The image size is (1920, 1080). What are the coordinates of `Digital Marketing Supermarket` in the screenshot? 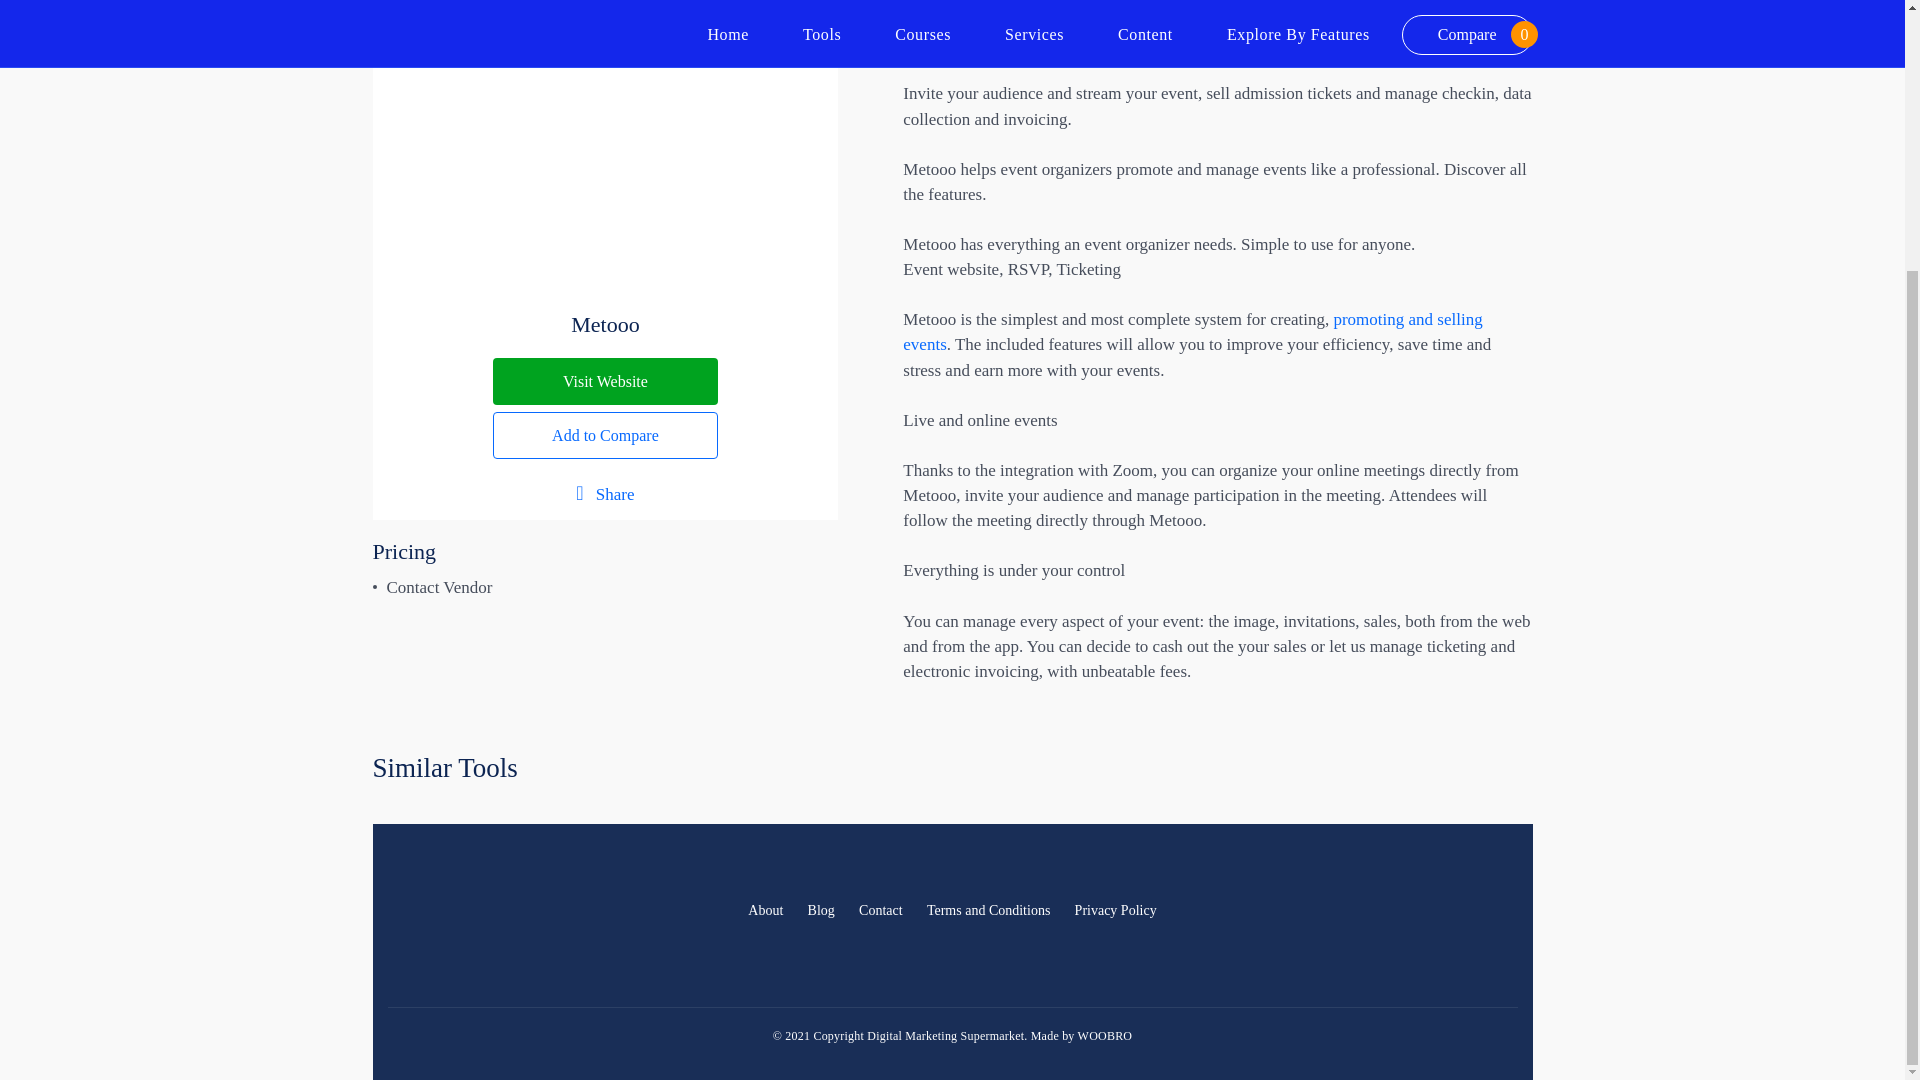 It's located at (448, 935).